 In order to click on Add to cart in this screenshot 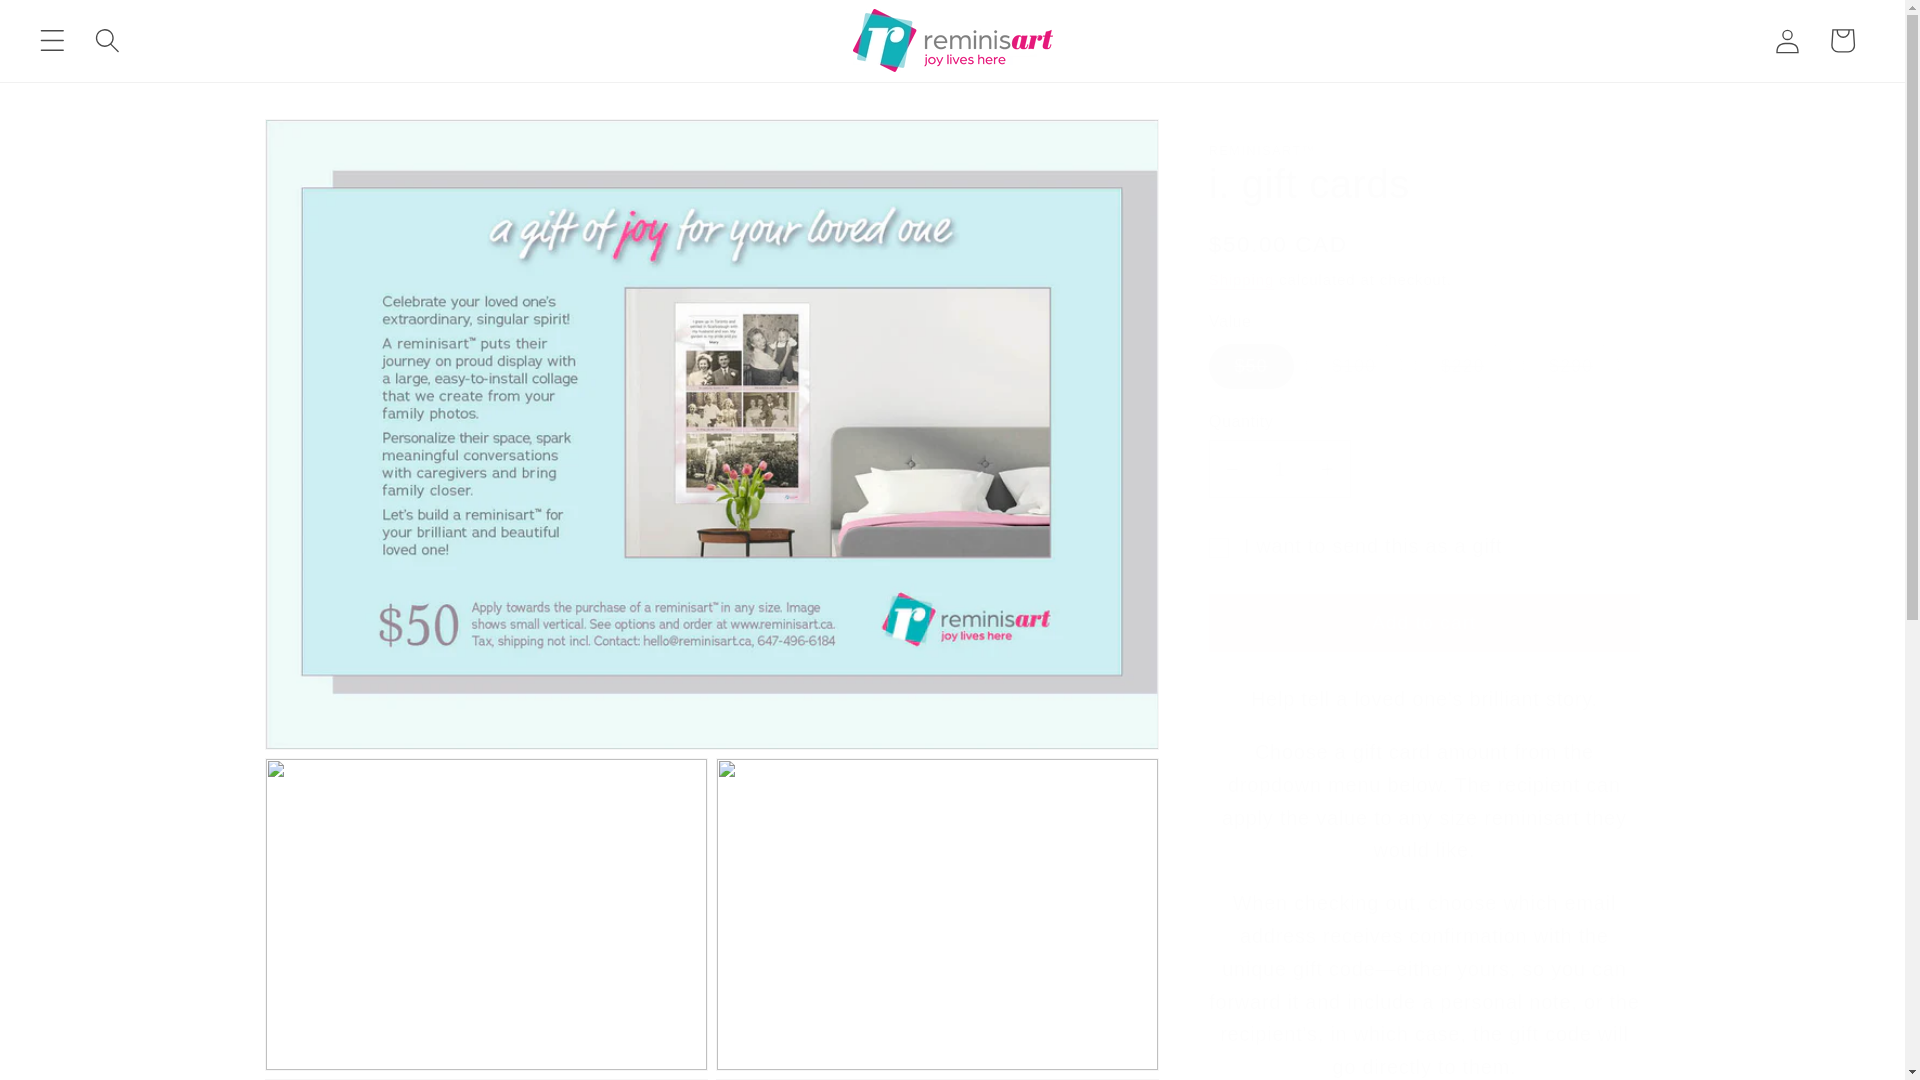, I will do `click(1424, 623)`.